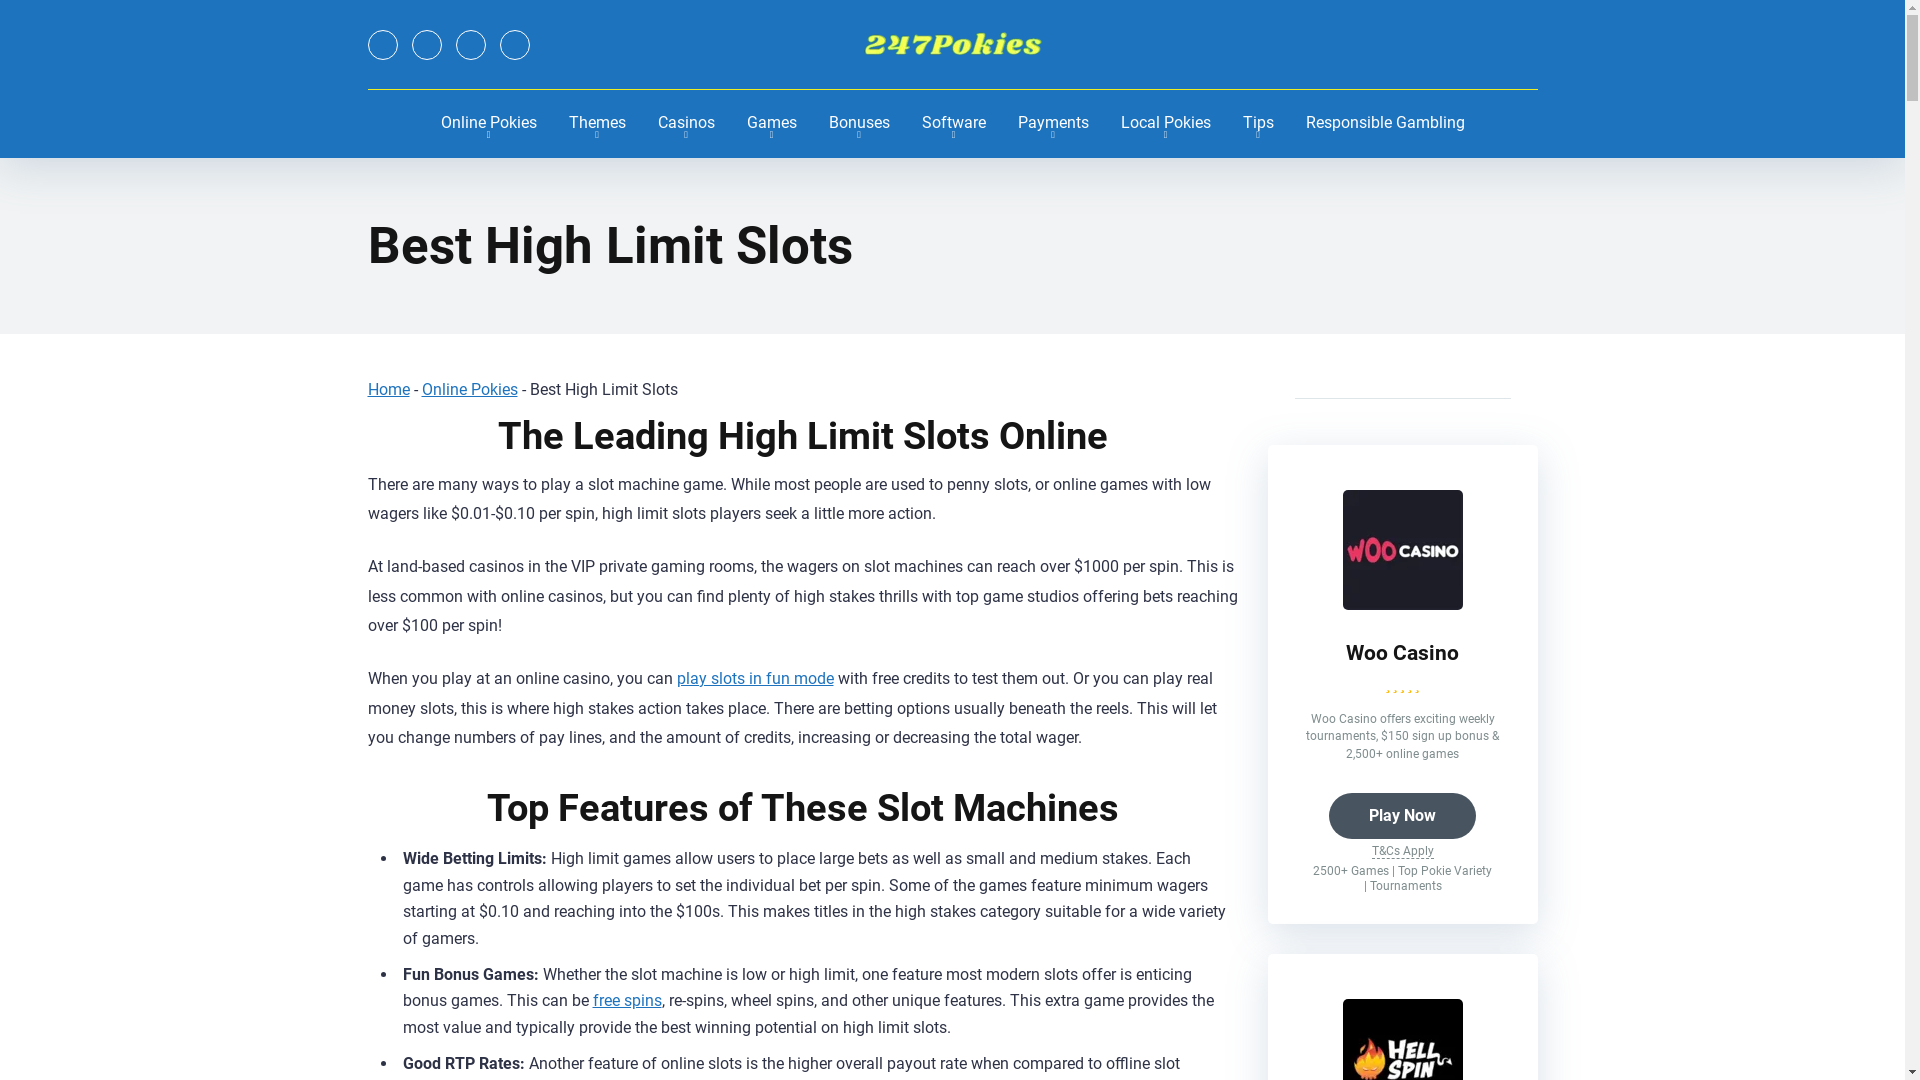 This screenshot has height=1080, width=1920. Describe the element at coordinates (1402, 652) in the screenshot. I see `Woo Casino` at that location.